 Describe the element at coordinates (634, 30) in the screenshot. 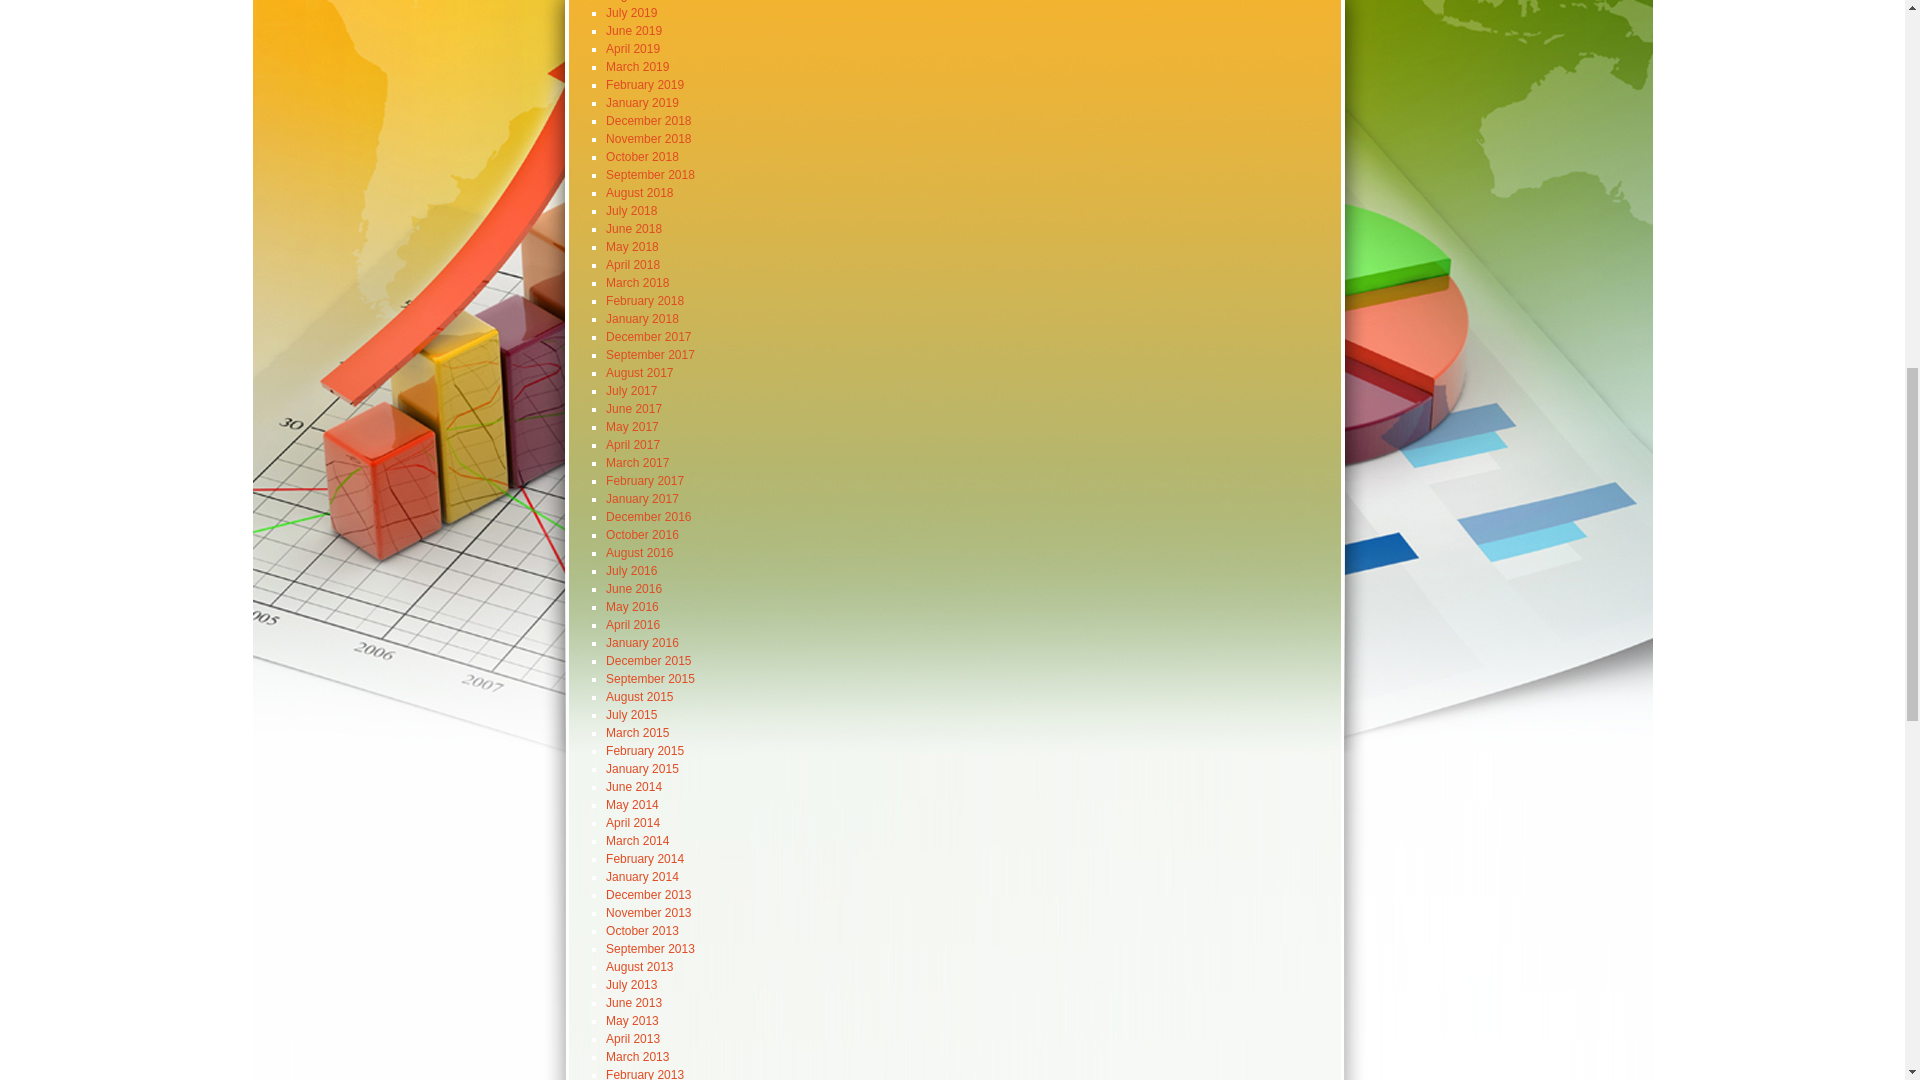

I see `June 2019` at that location.